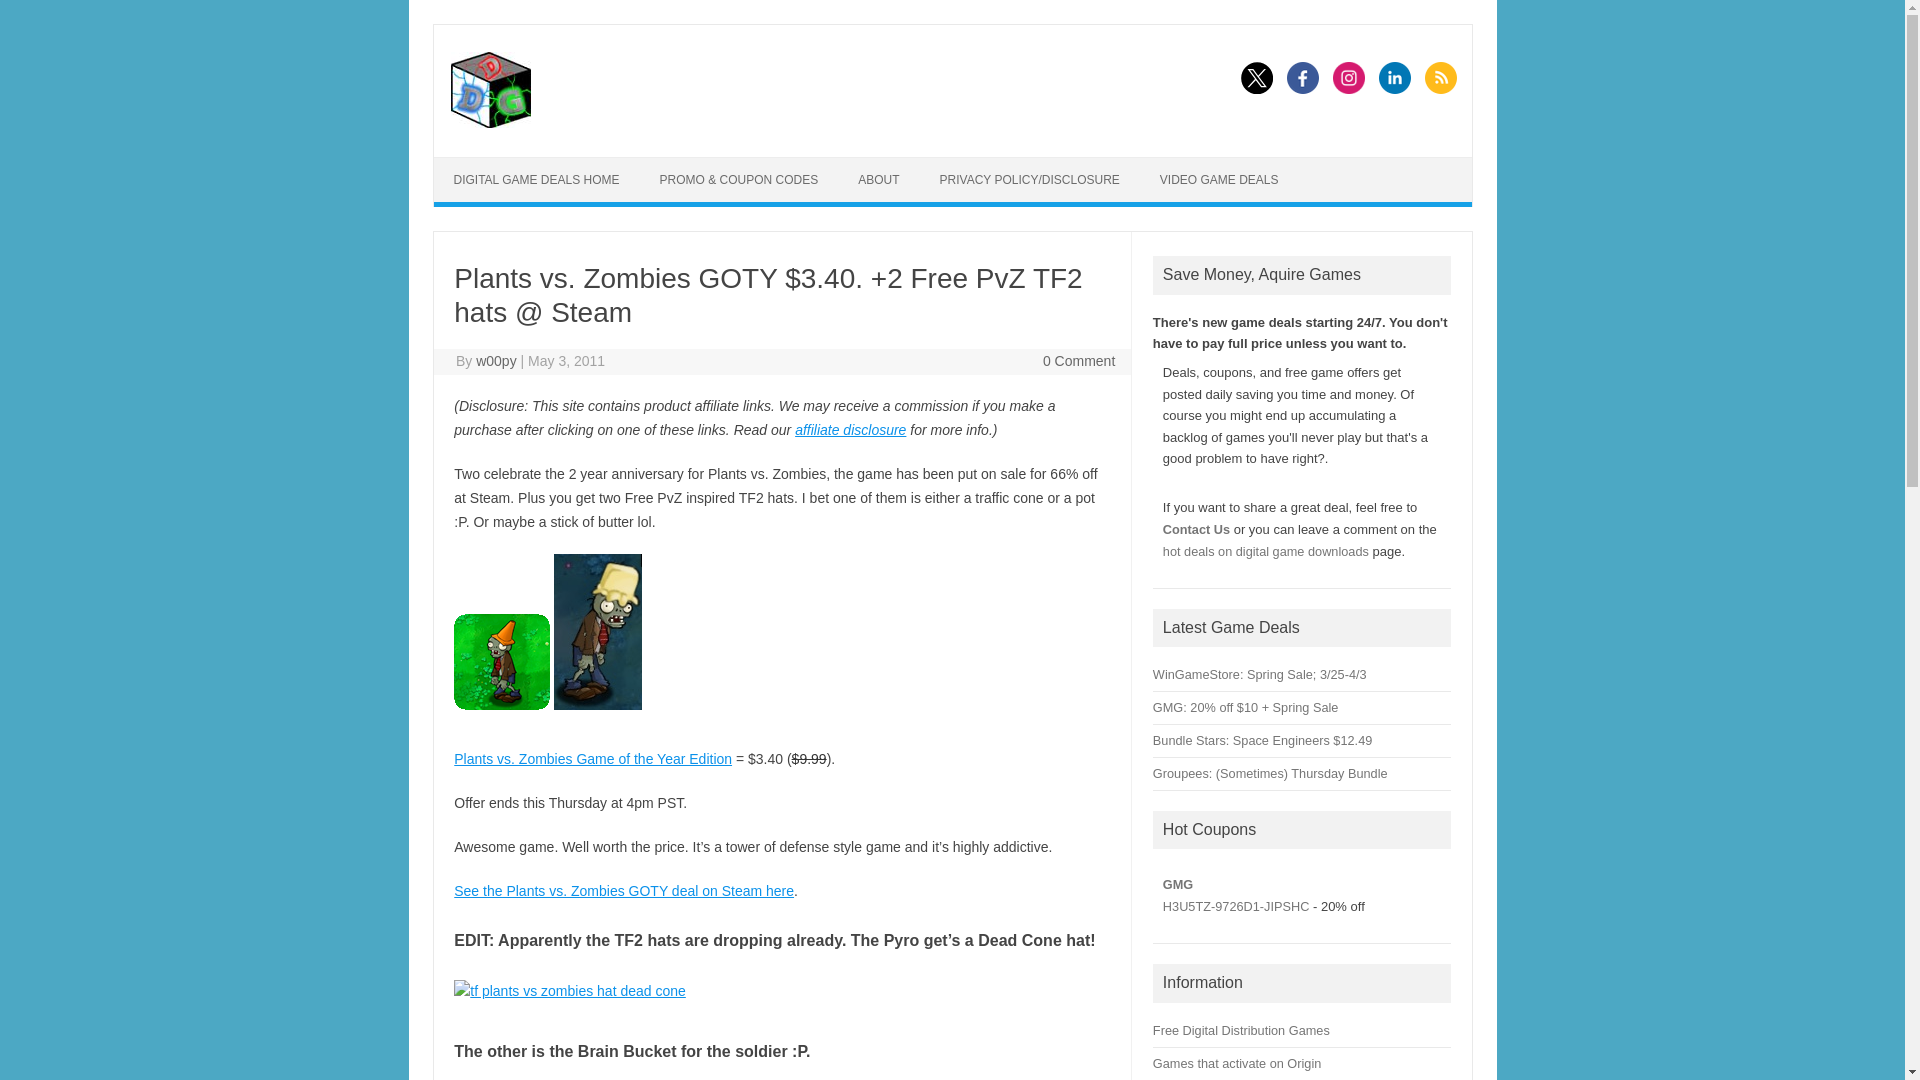 The width and height of the screenshot is (1920, 1080). Describe the element at coordinates (536, 179) in the screenshot. I see `DIGITAL GAME DEALS HOME` at that location.